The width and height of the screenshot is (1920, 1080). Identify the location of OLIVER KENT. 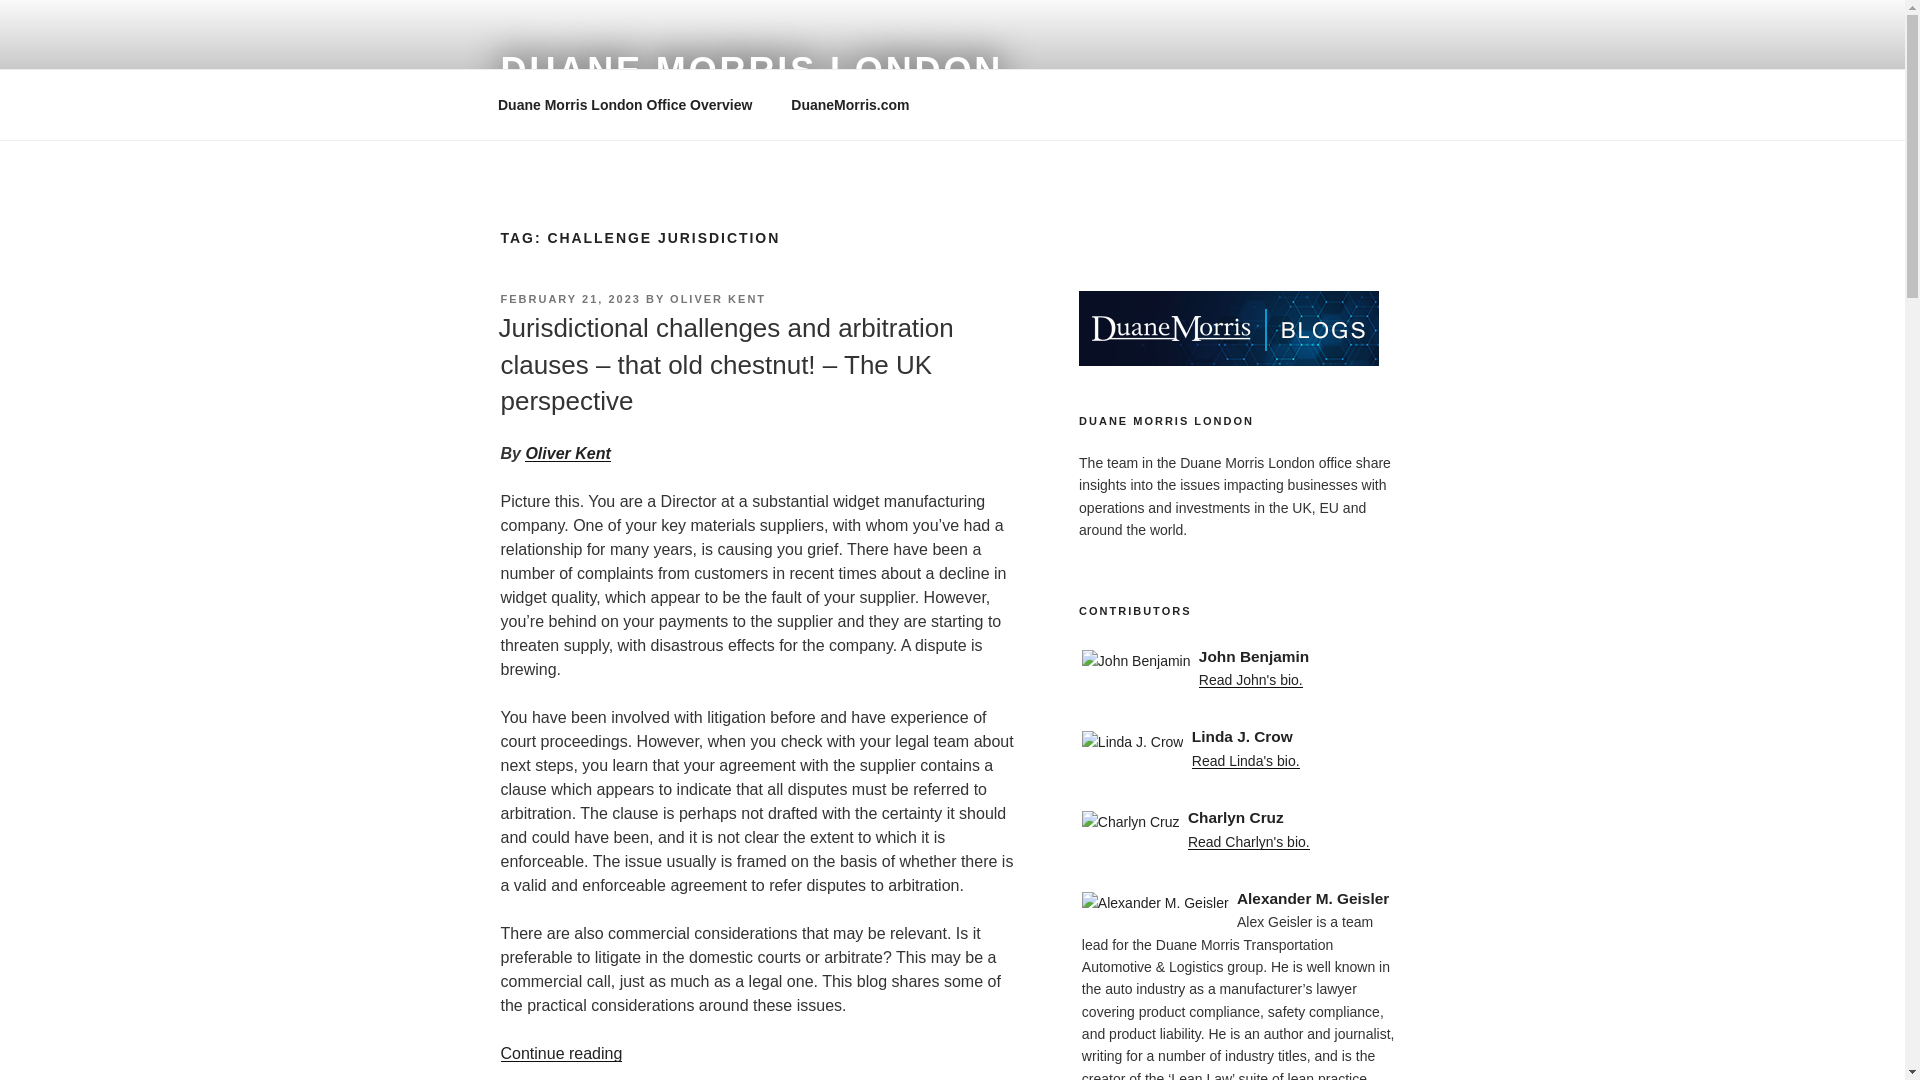
(718, 298).